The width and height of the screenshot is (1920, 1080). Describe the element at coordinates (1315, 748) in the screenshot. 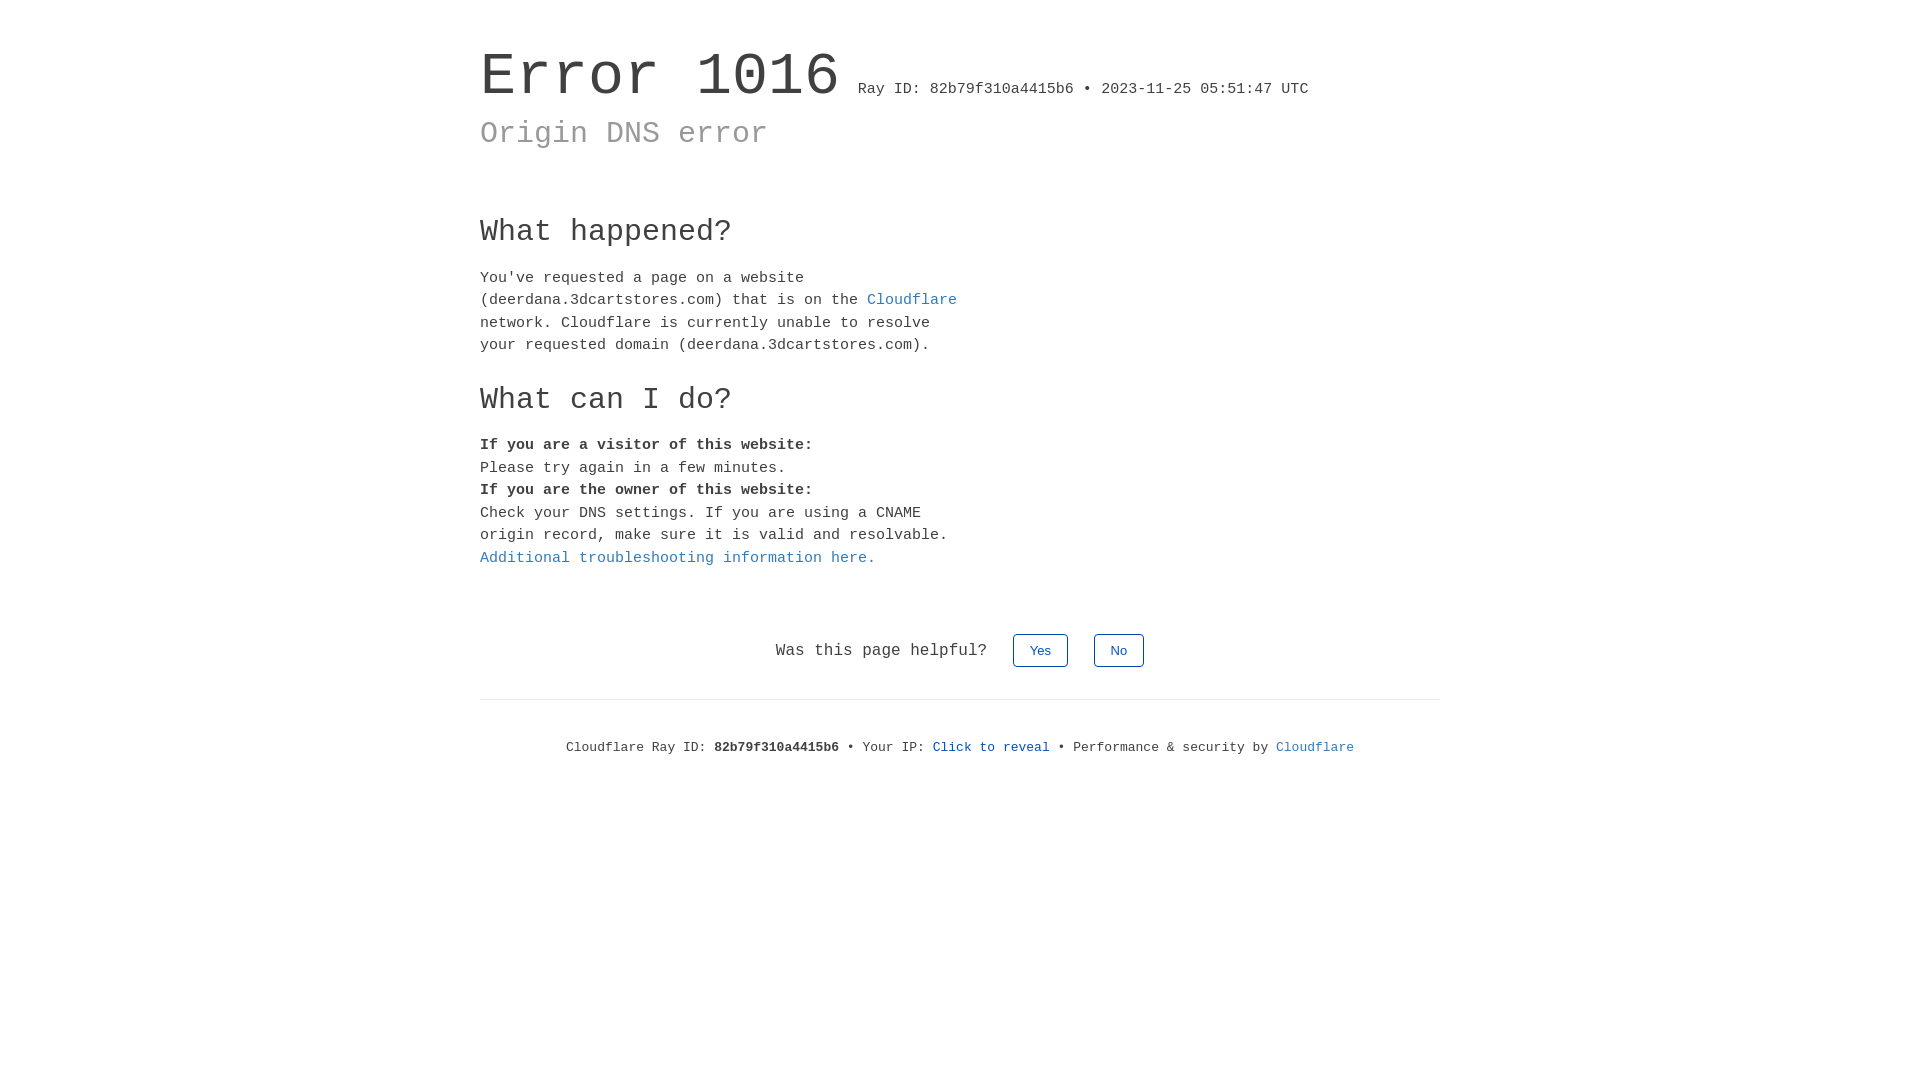

I see `Cloudflare` at that location.